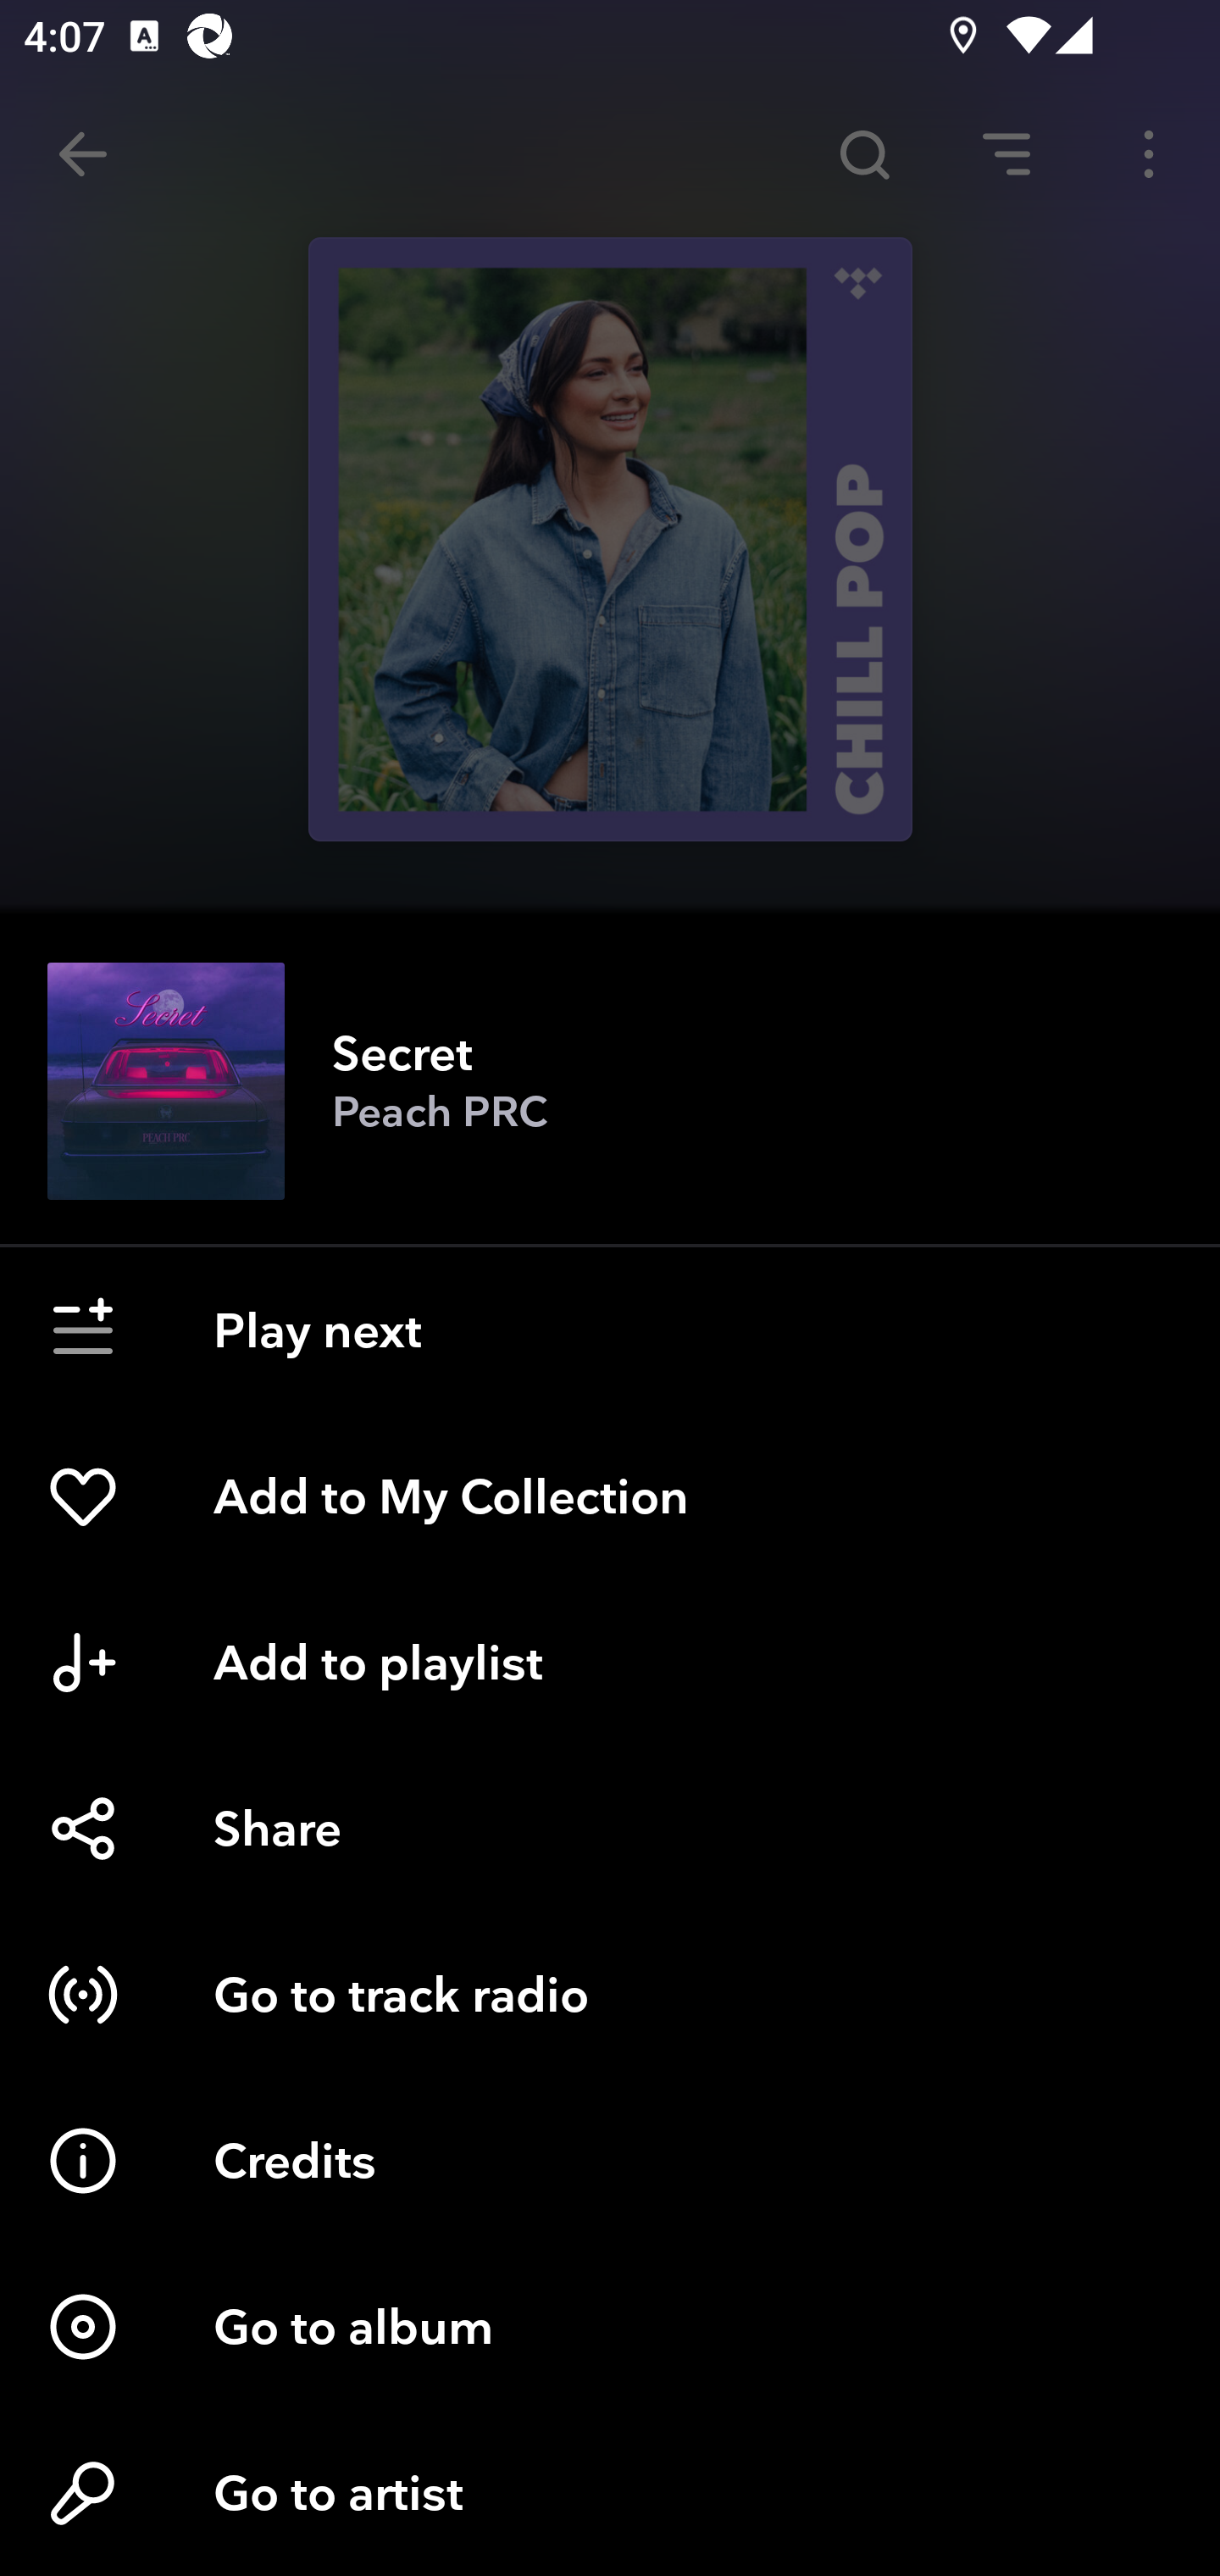 This screenshot has width=1220, height=2576. I want to click on Go to artist, so click(610, 2493).